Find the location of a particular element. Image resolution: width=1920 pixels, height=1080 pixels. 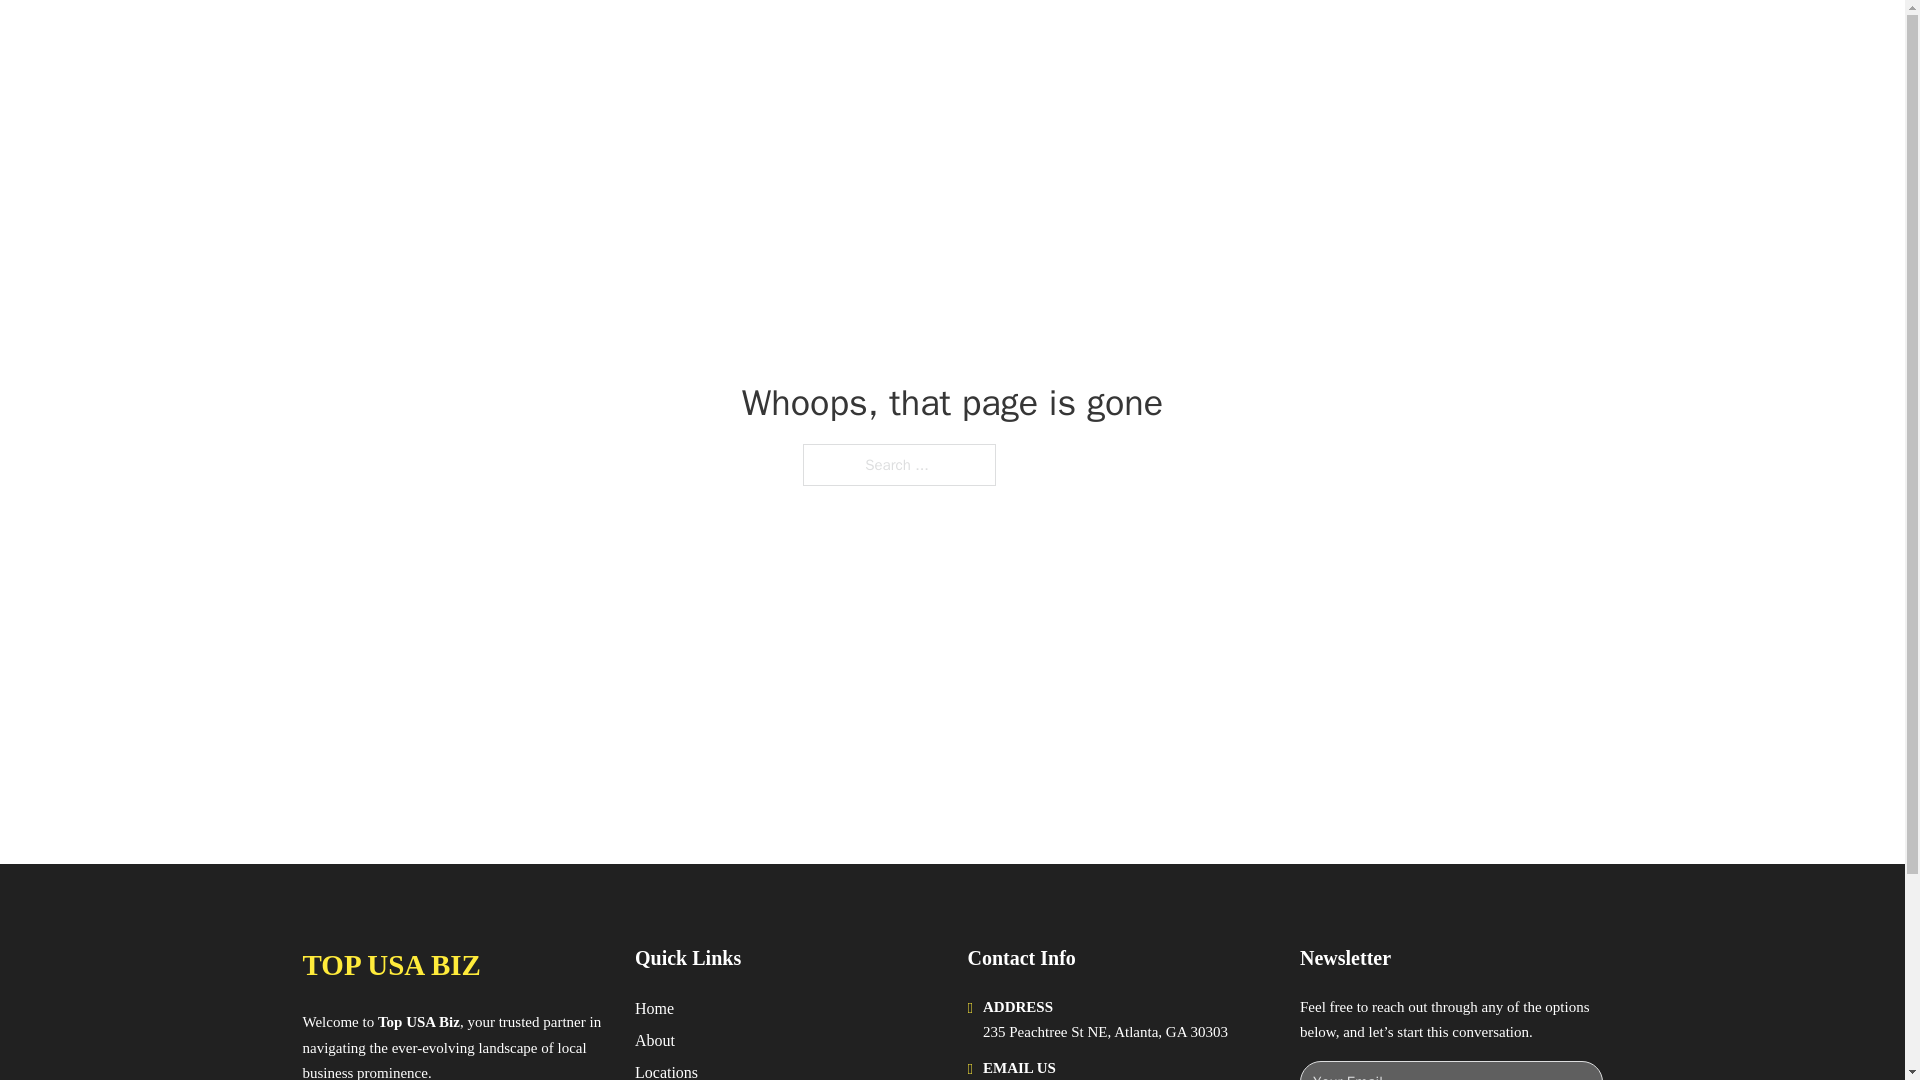

LOCATIONS is located at coordinates (1306, 38).